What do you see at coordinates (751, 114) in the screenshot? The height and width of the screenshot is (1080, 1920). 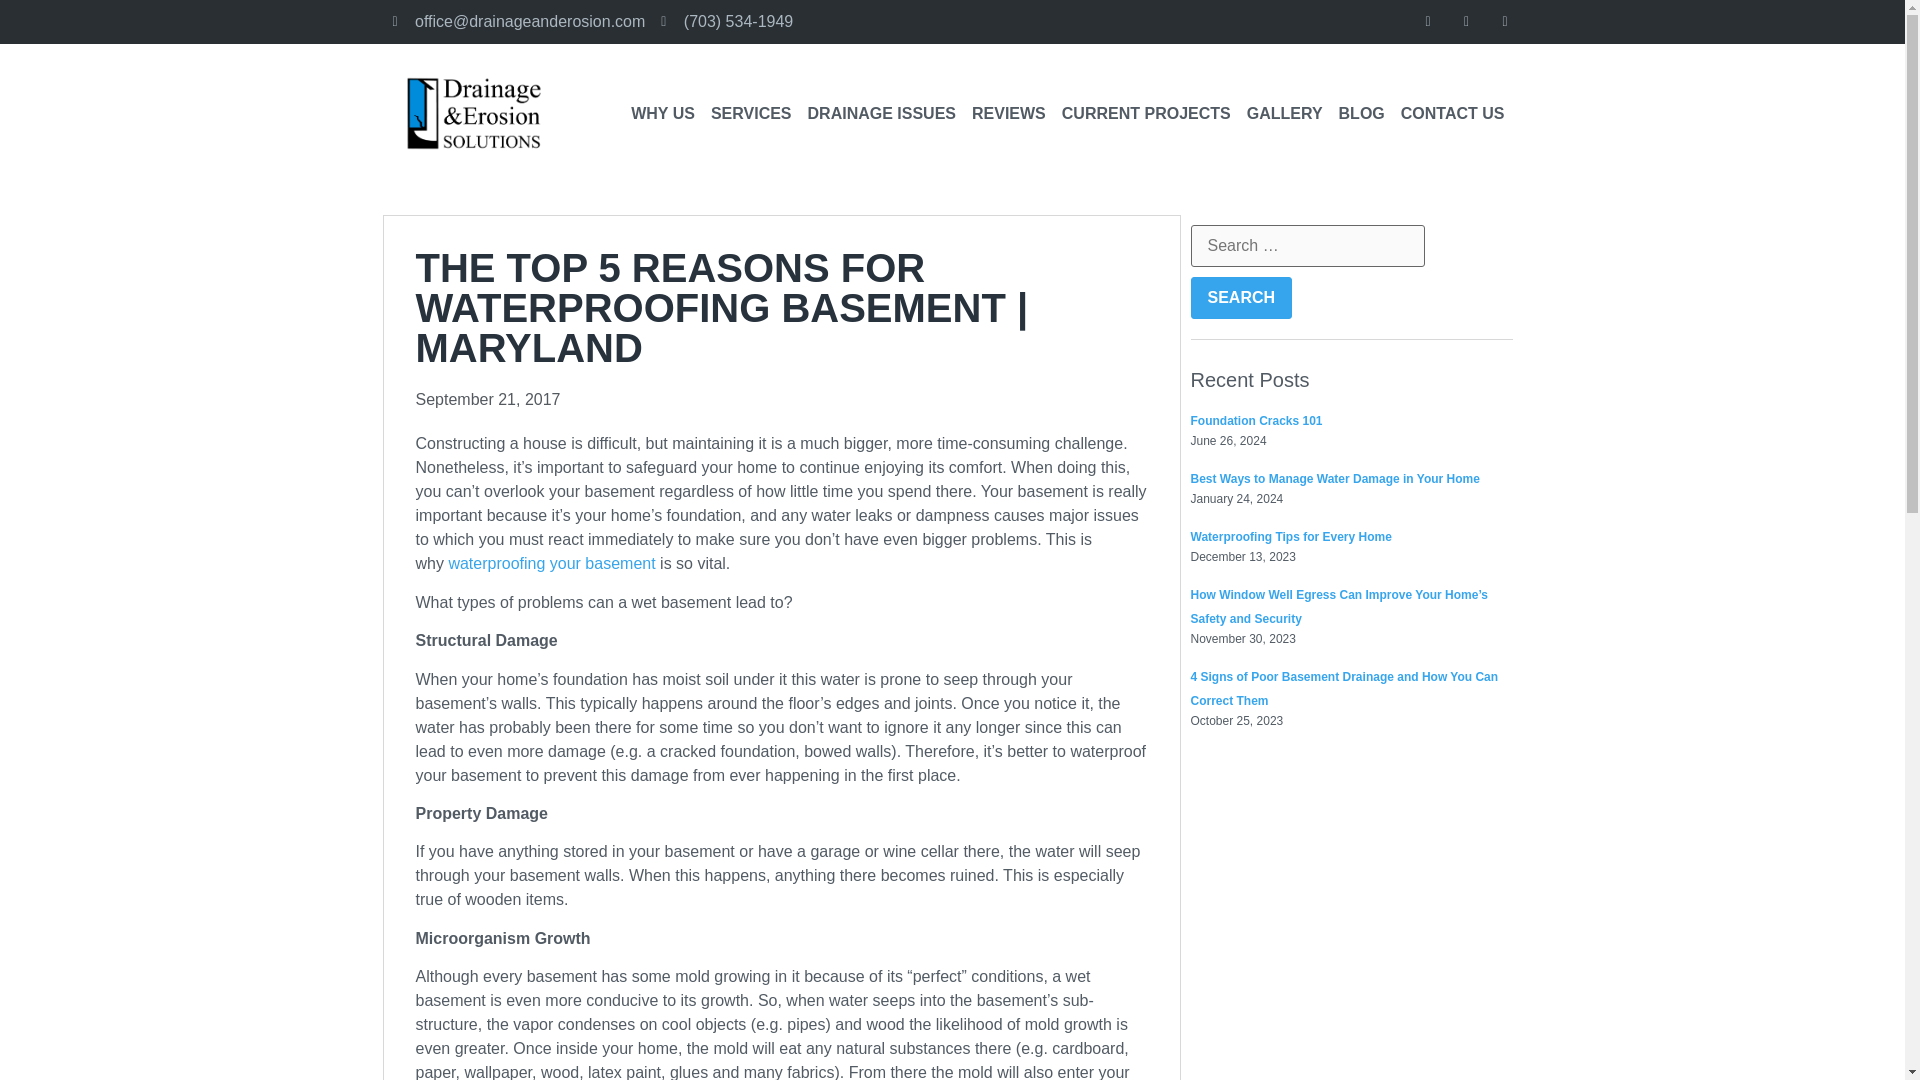 I see `SERVICES` at bounding box center [751, 114].